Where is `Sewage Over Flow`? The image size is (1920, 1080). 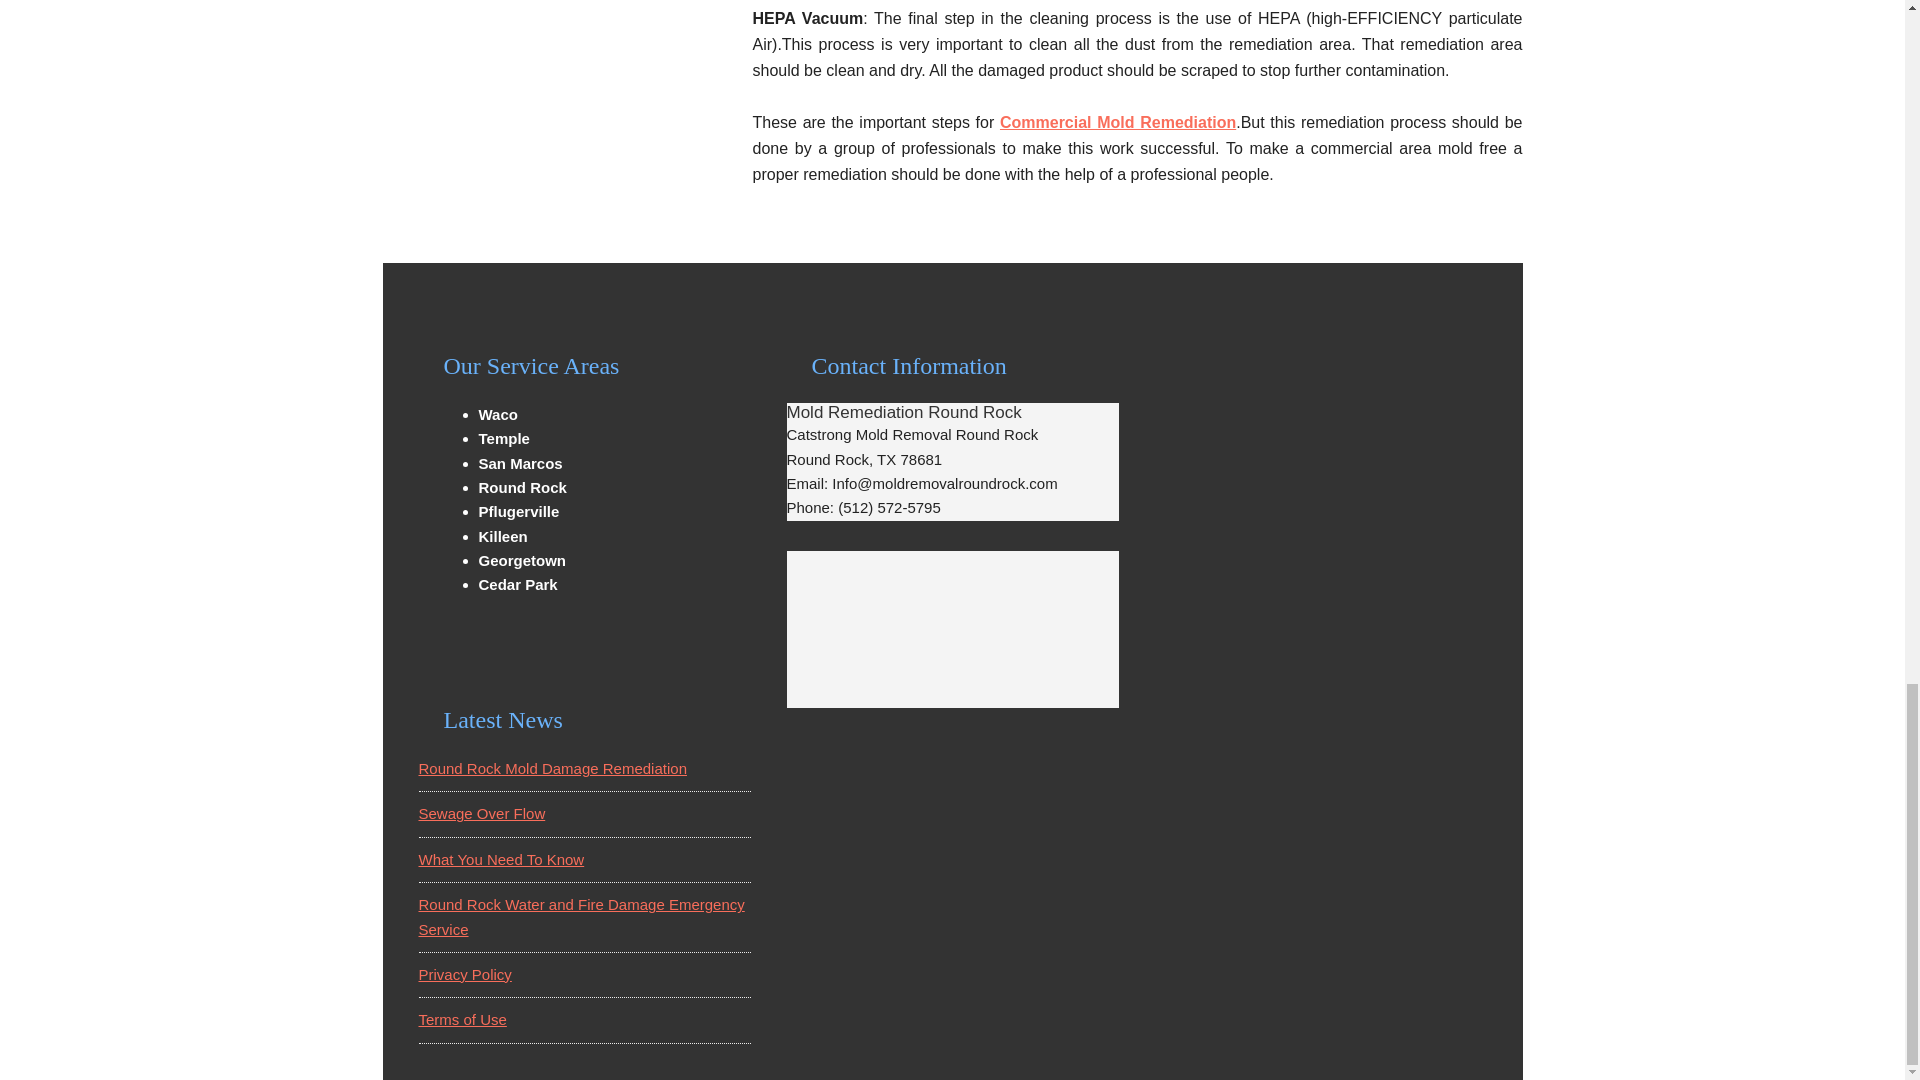
Sewage Over Flow is located at coordinates (482, 812).